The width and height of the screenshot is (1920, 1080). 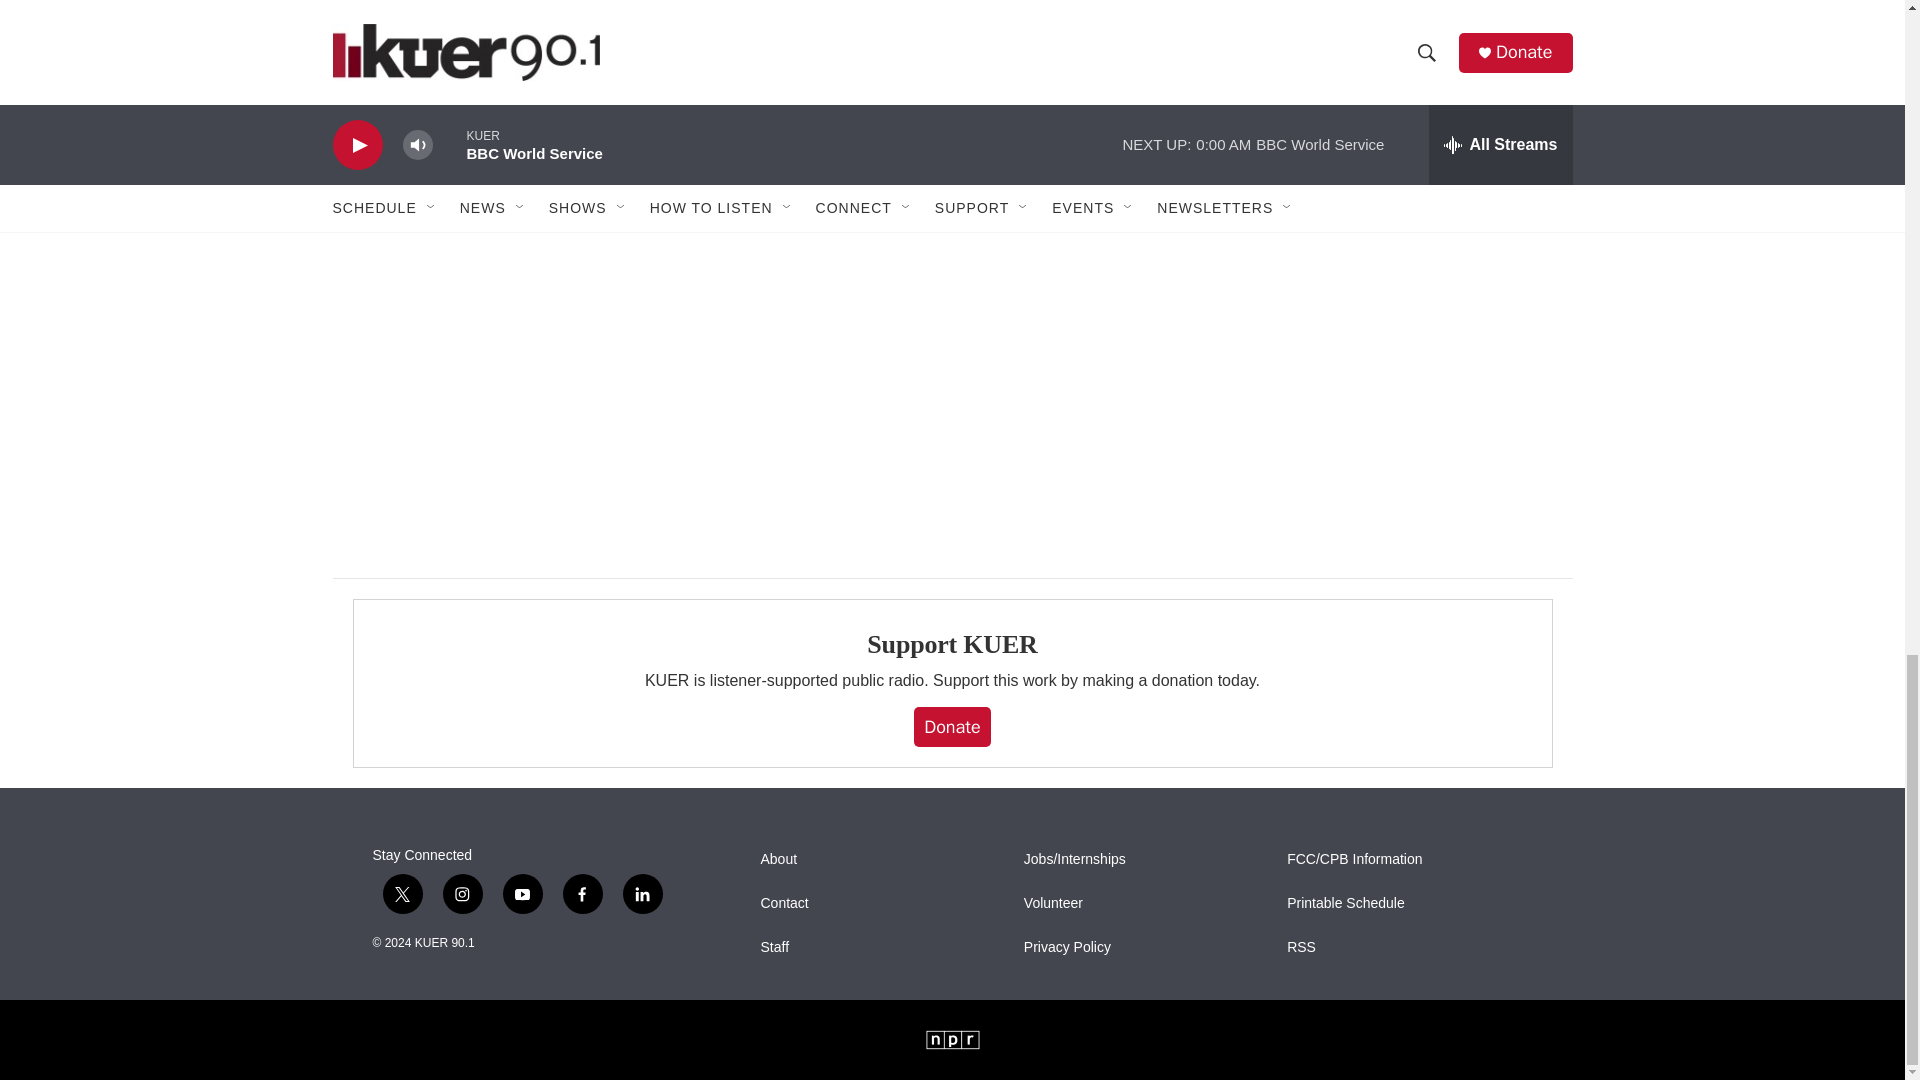 What do you see at coordinates (1401, 69) in the screenshot?
I see `3rd party ad content` at bounding box center [1401, 69].